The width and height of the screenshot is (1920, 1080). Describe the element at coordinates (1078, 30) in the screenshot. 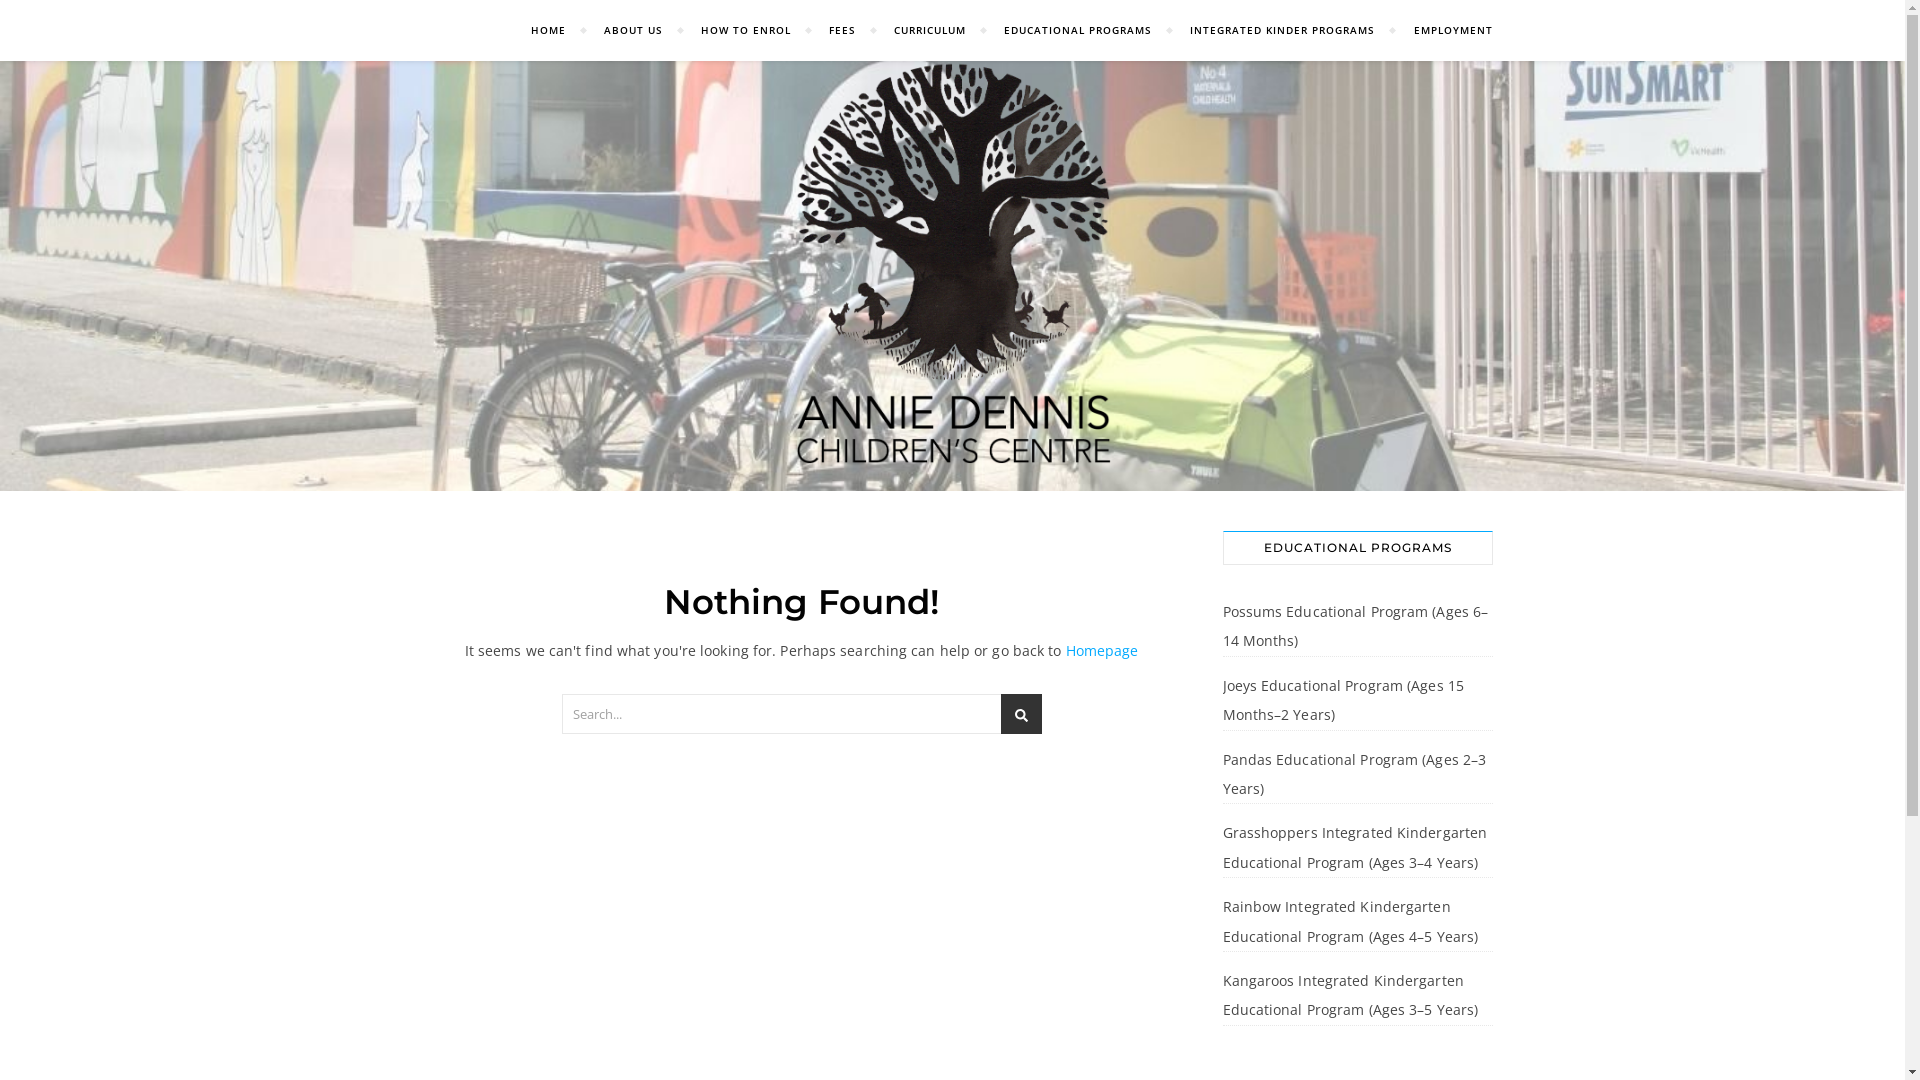

I see `EDUCATIONAL PROGRAMS` at that location.